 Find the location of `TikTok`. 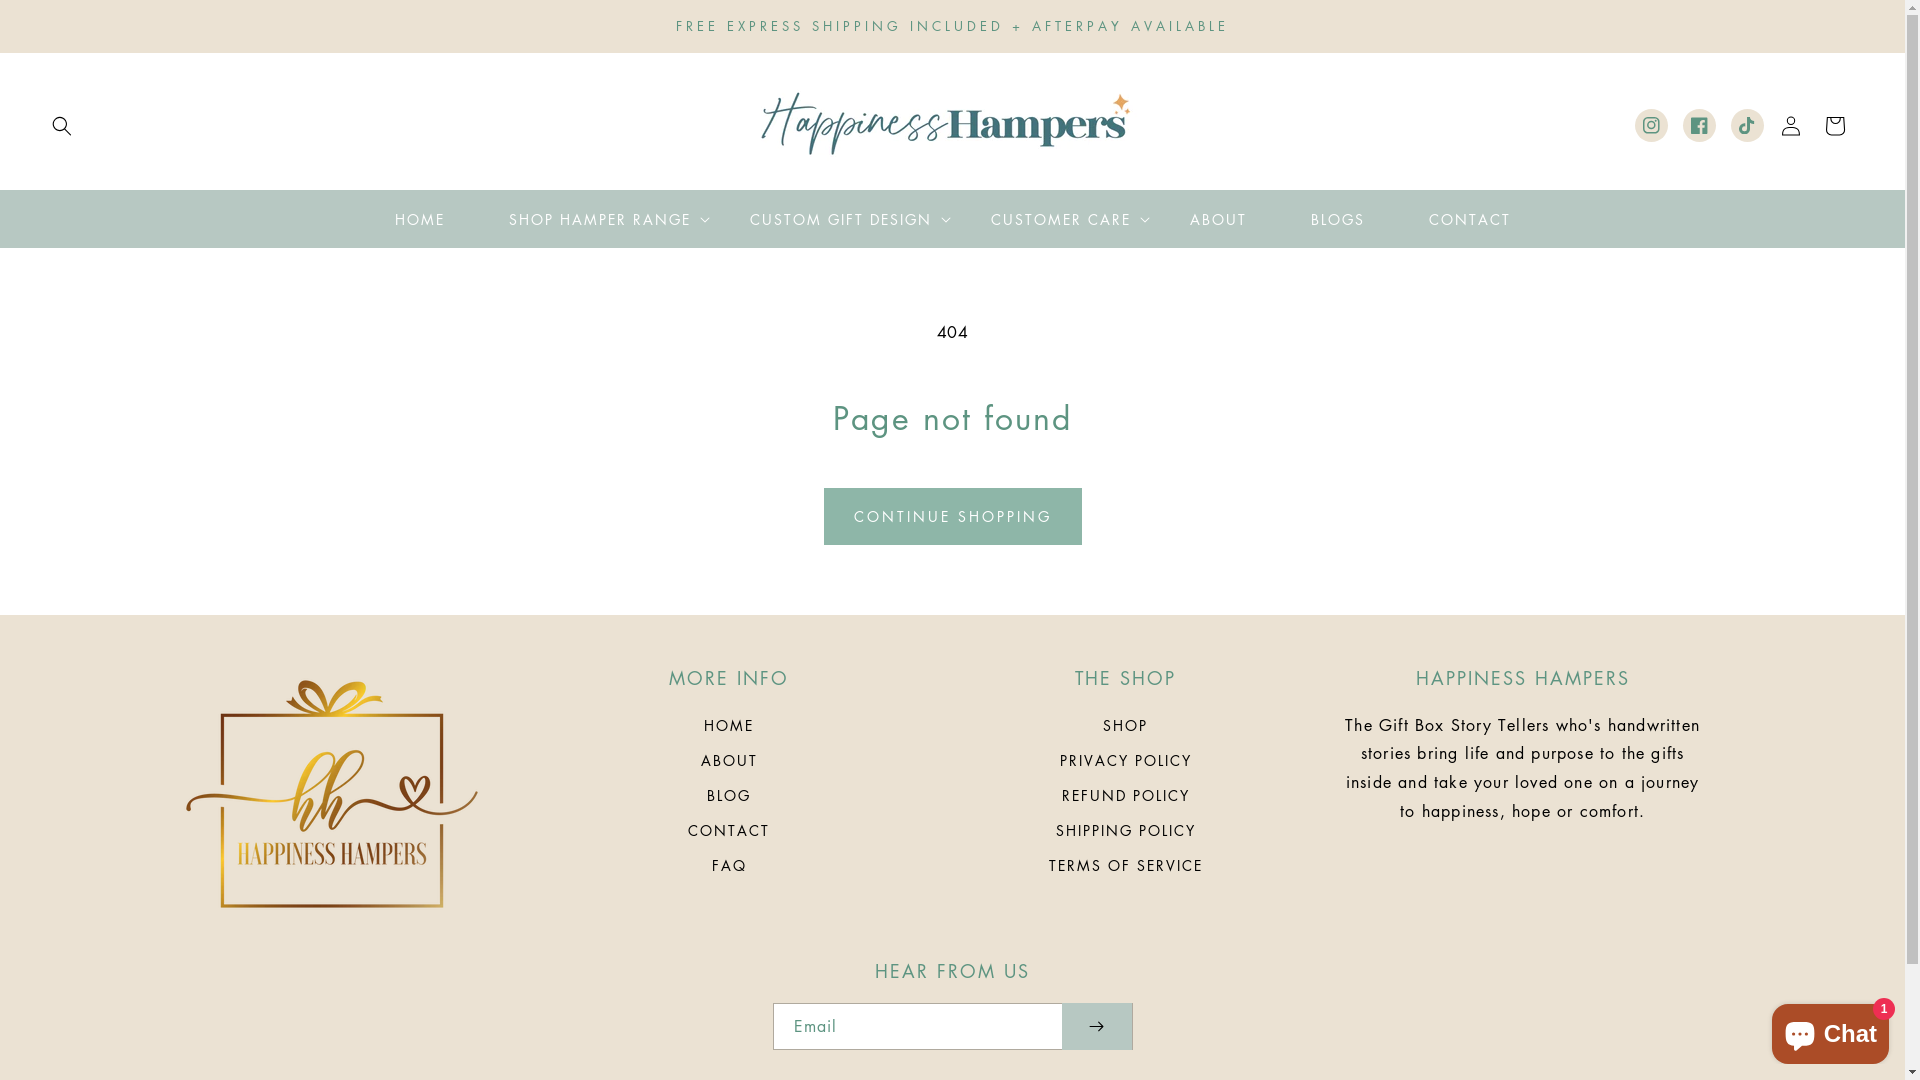

TikTok is located at coordinates (1748, 126).